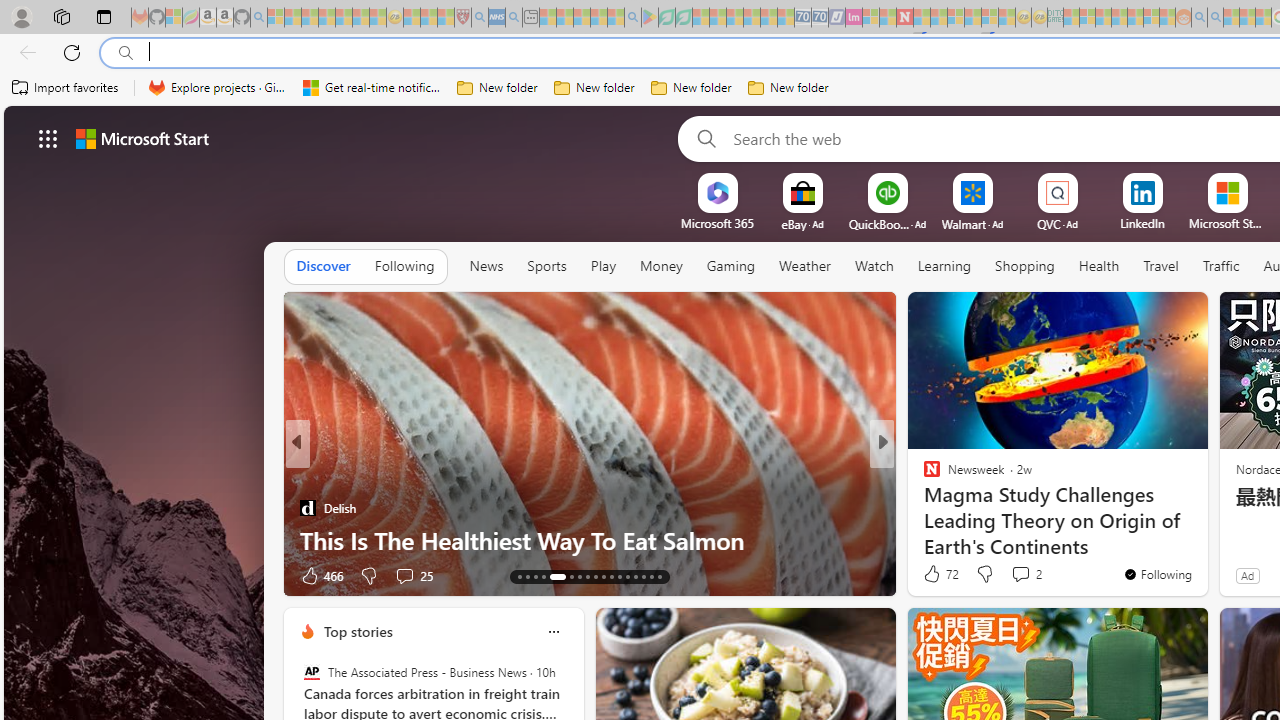  What do you see at coordinates (596, 576) in the screenshot?
I see `AutomationID: tab-21` at bounding box center [596, 576].